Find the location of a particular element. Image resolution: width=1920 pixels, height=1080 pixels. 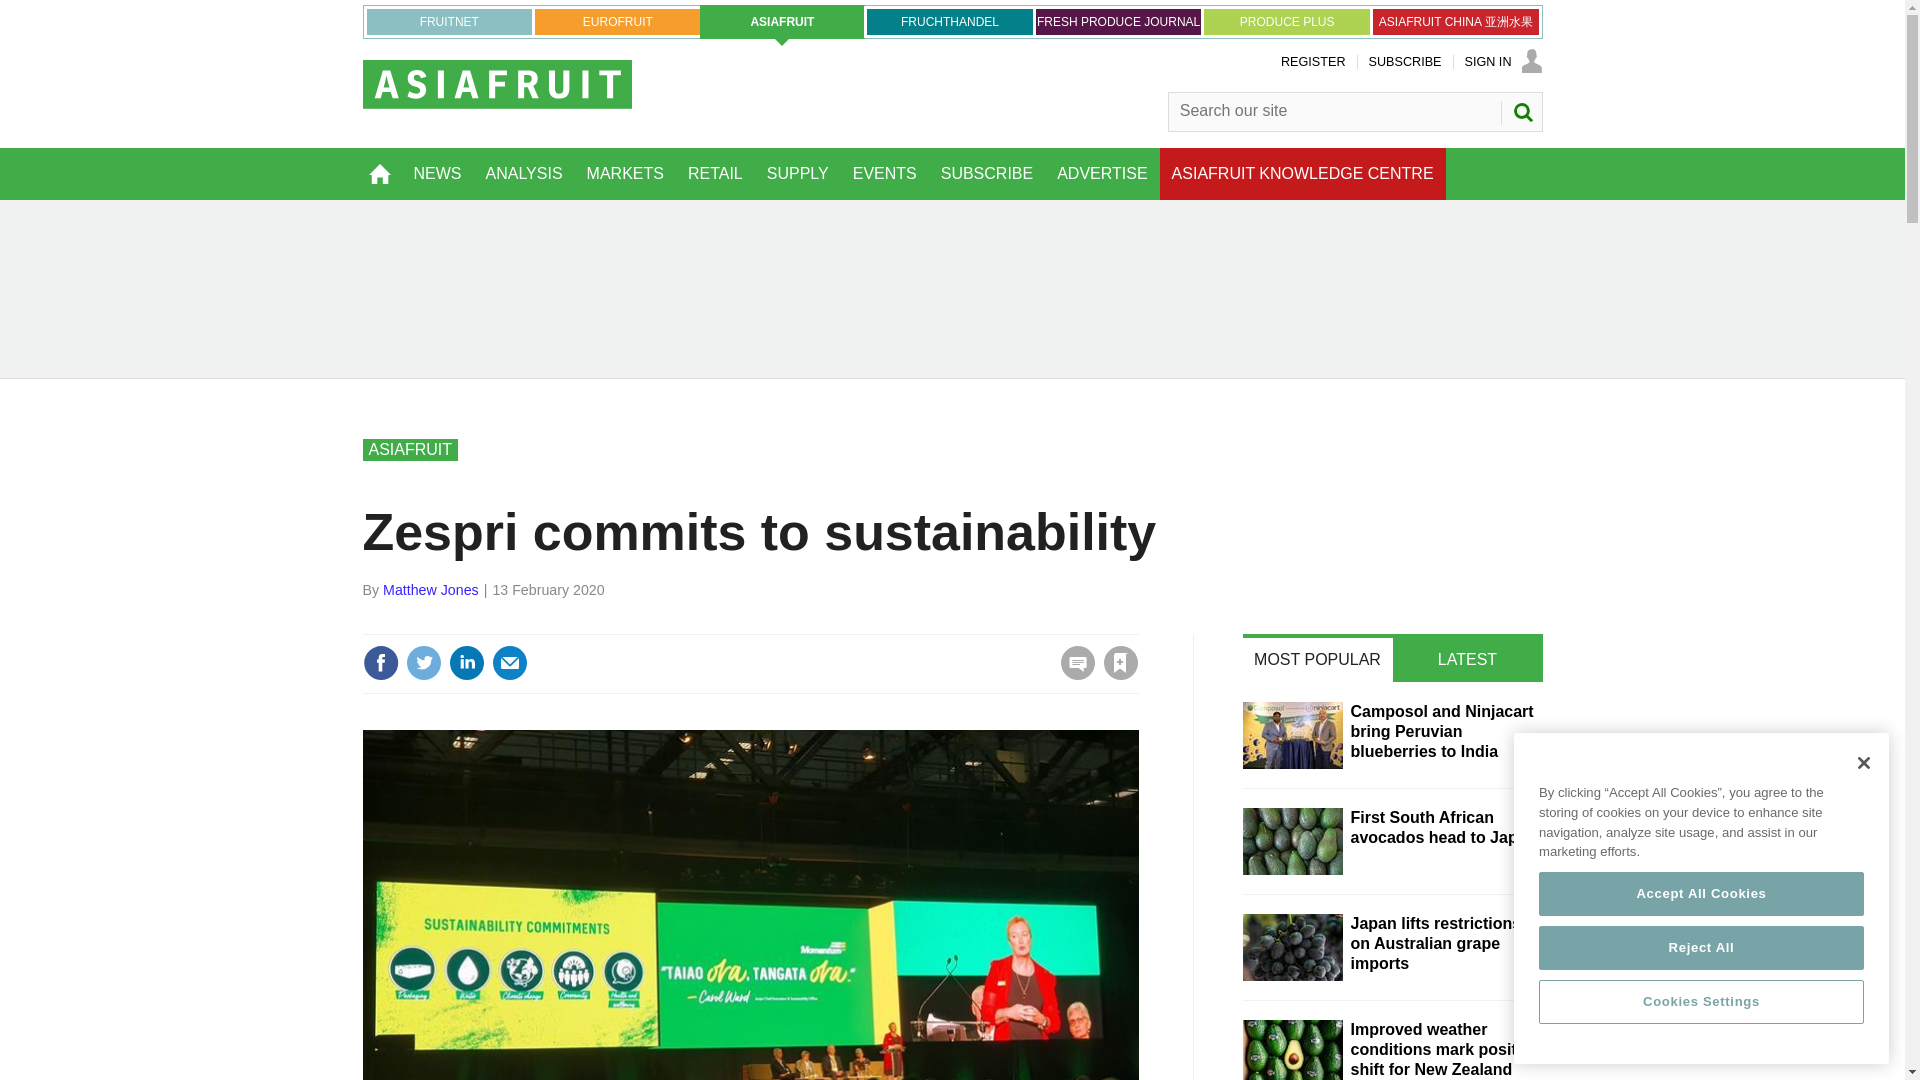

FRESH PRODUCE JOURNAL is located at coordinates (1118, 21).